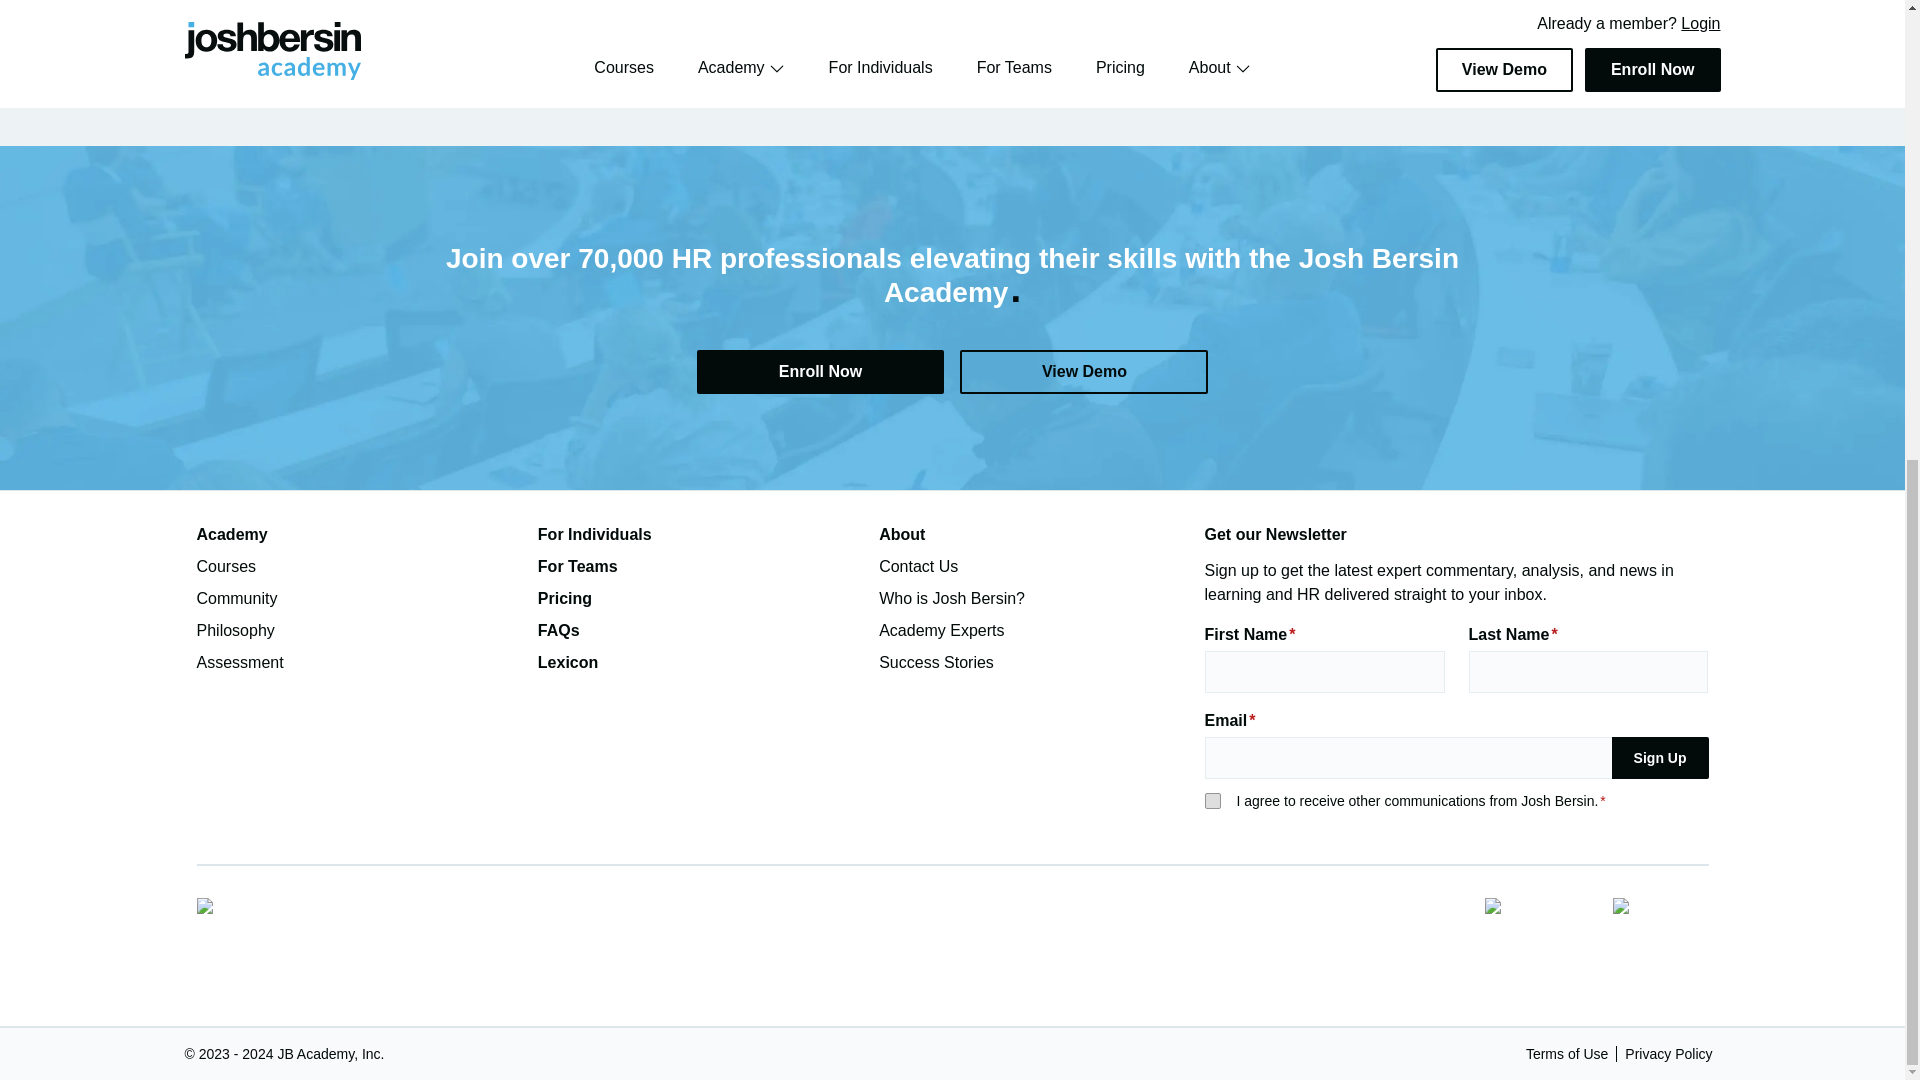  What do you see at coordinates (358, 630) in the screenshot?
I see `Philosophy` at bounding box center [358, 630].